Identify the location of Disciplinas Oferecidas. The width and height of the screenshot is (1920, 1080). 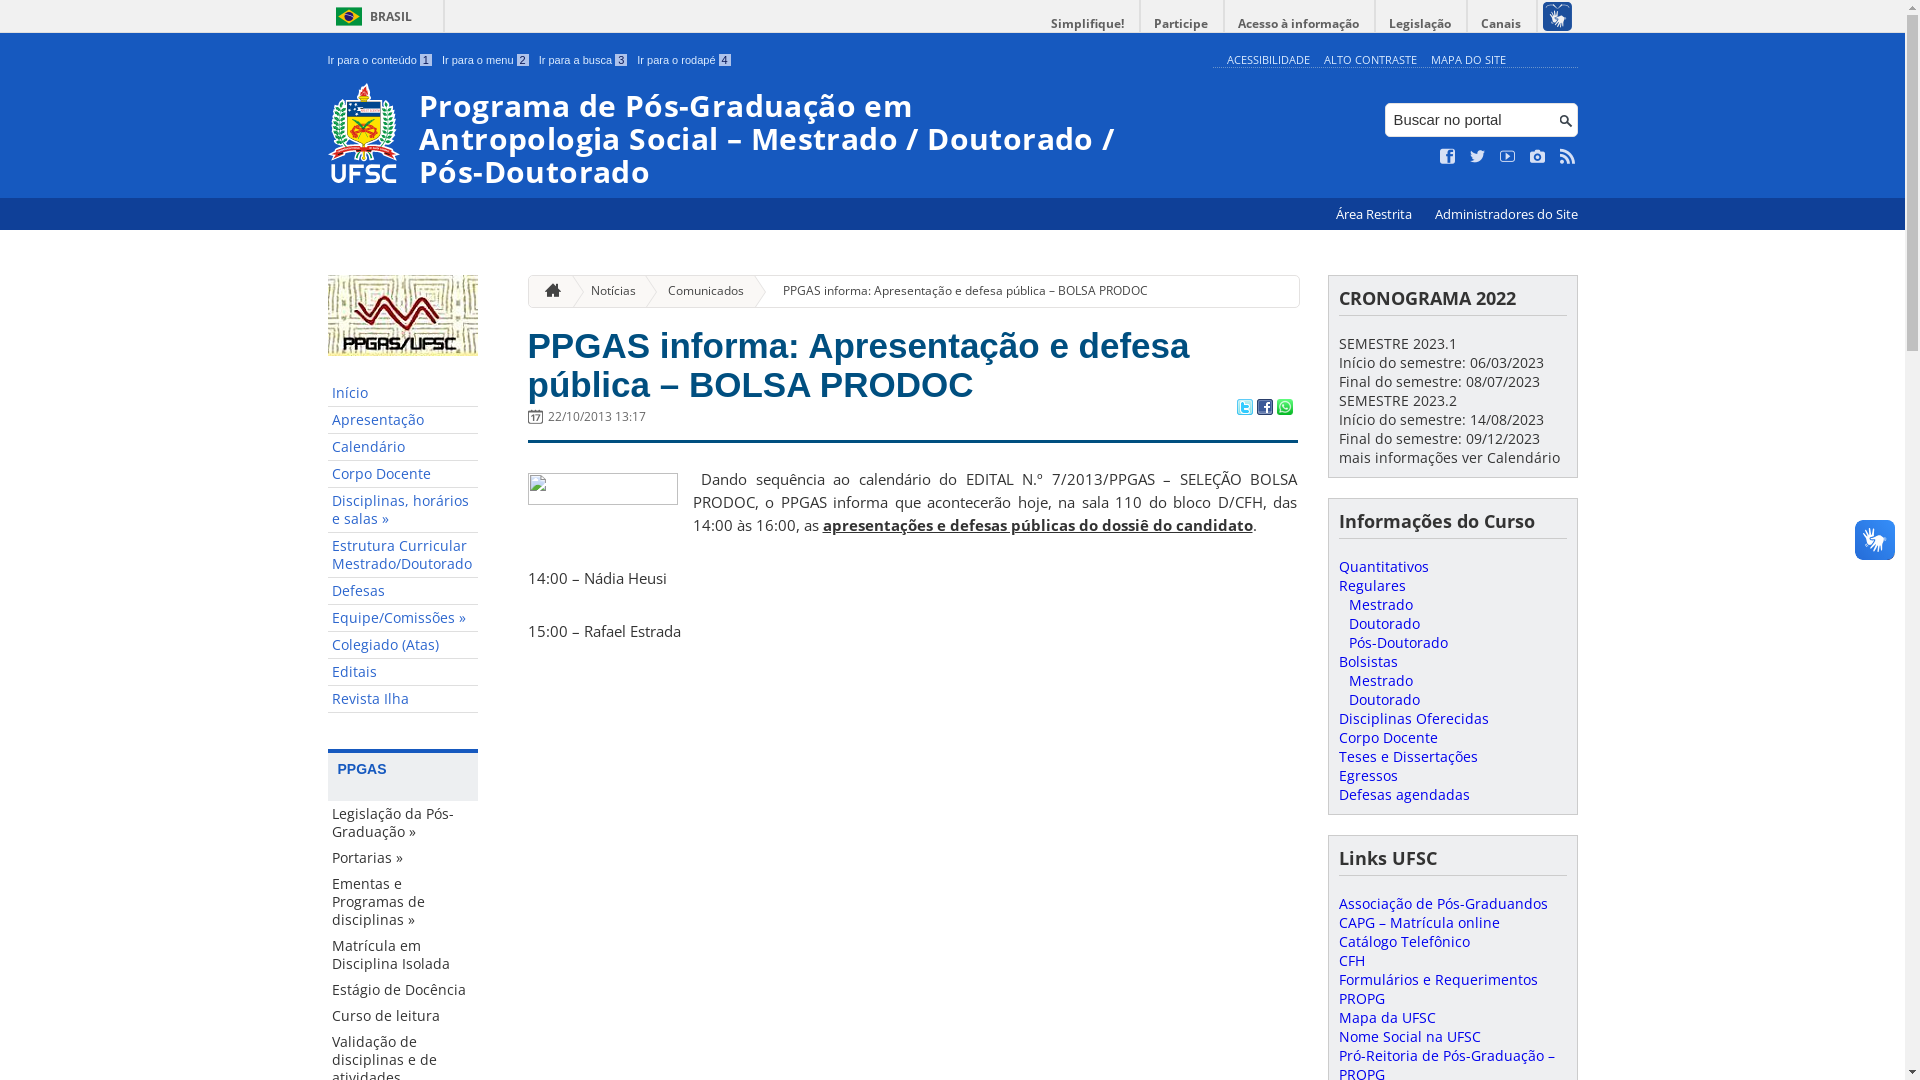
(1413, 718).